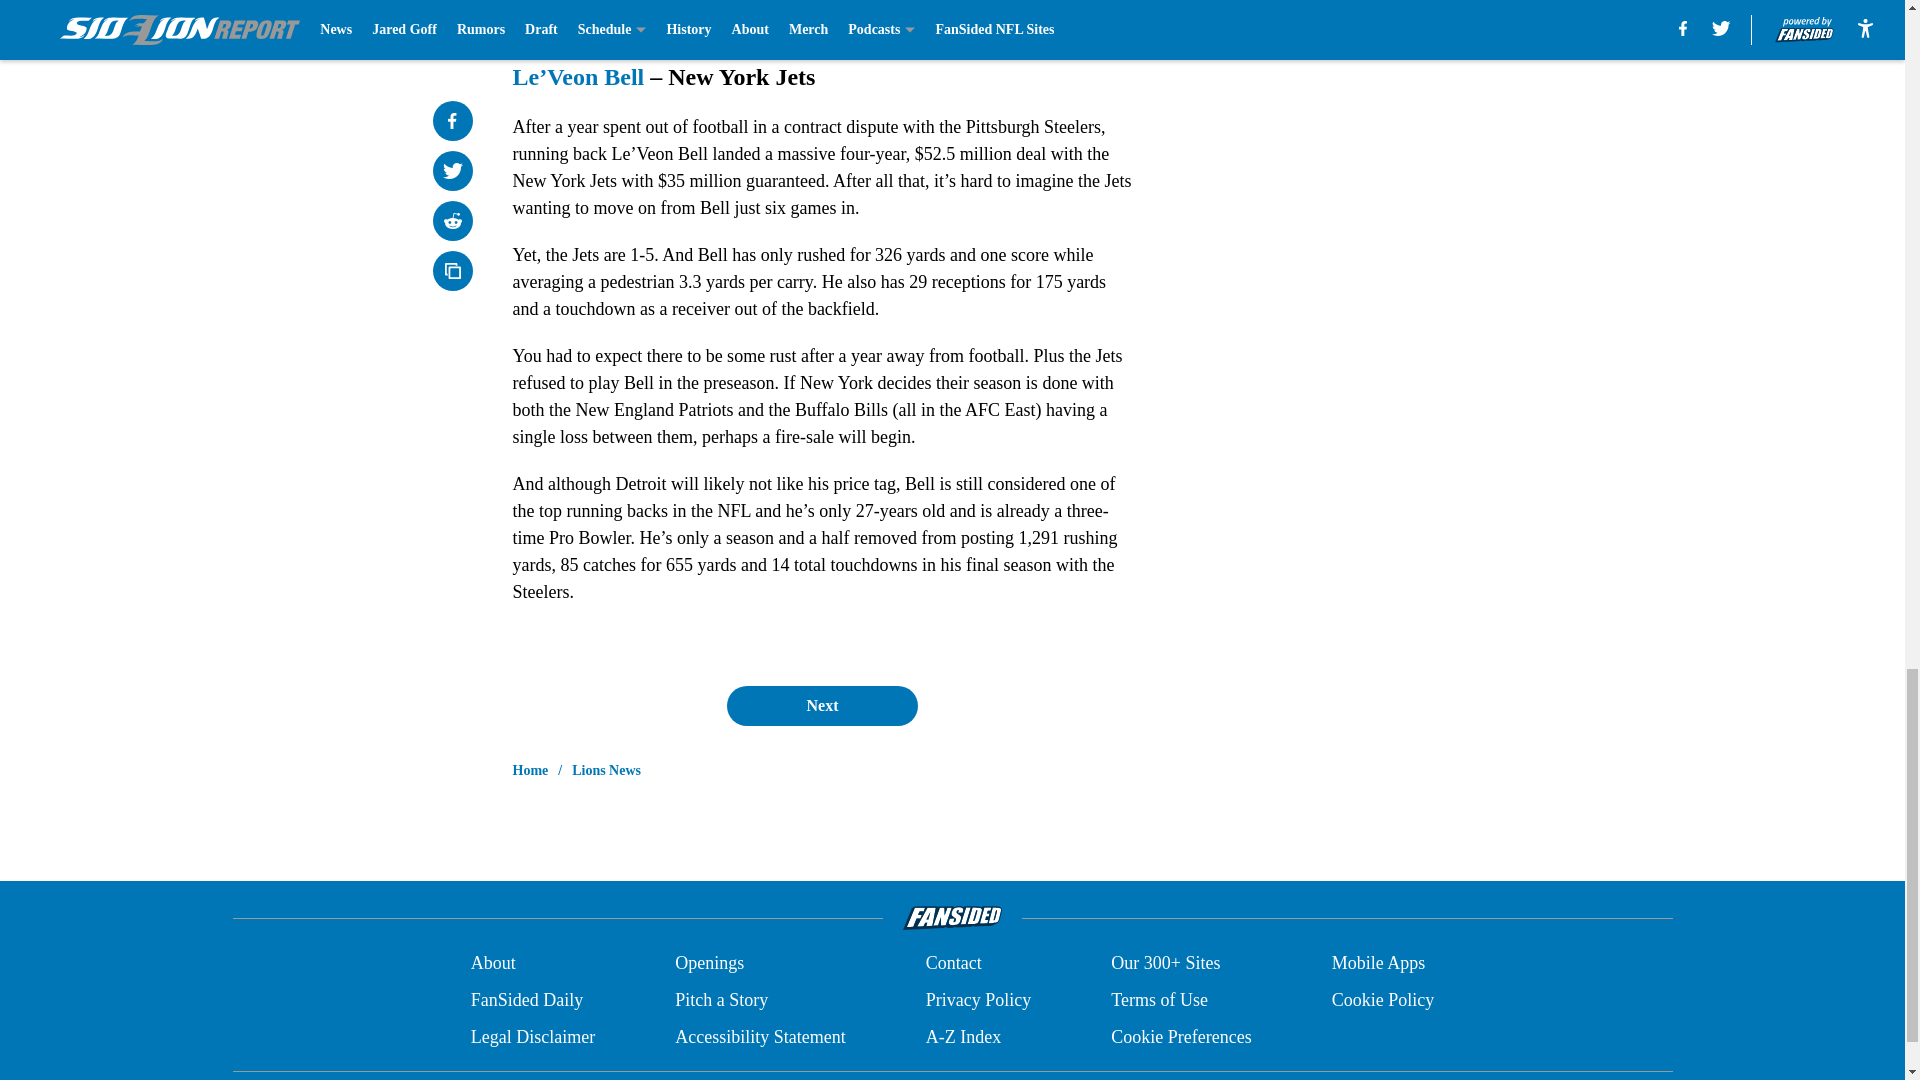 Image resolution: width=1920 pixels, height=1080 pixels. What do you see at coordinates (821, 705) in the screenshot?
I see `Next` at bounding box center [821, 705].